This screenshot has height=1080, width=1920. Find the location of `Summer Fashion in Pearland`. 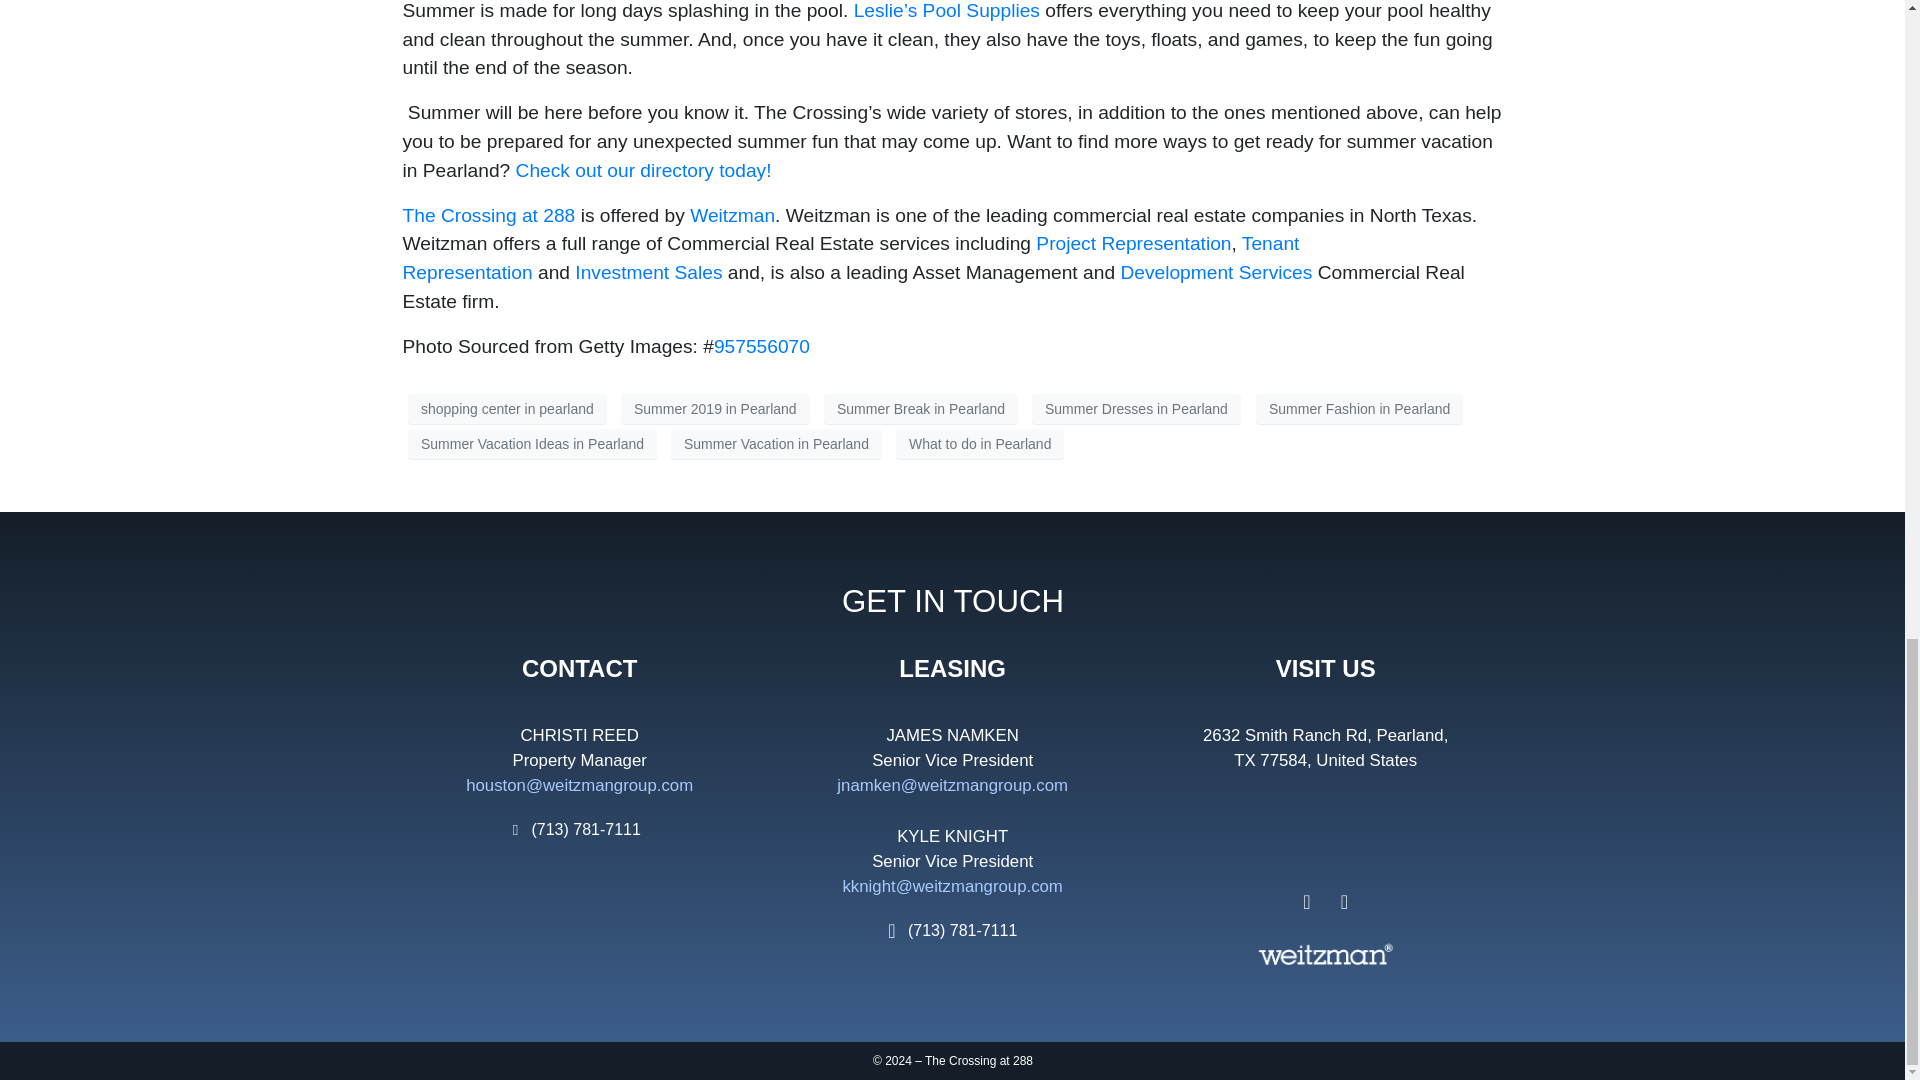

Summer Fashion in Pearland is located at coordinates (1359, 409).